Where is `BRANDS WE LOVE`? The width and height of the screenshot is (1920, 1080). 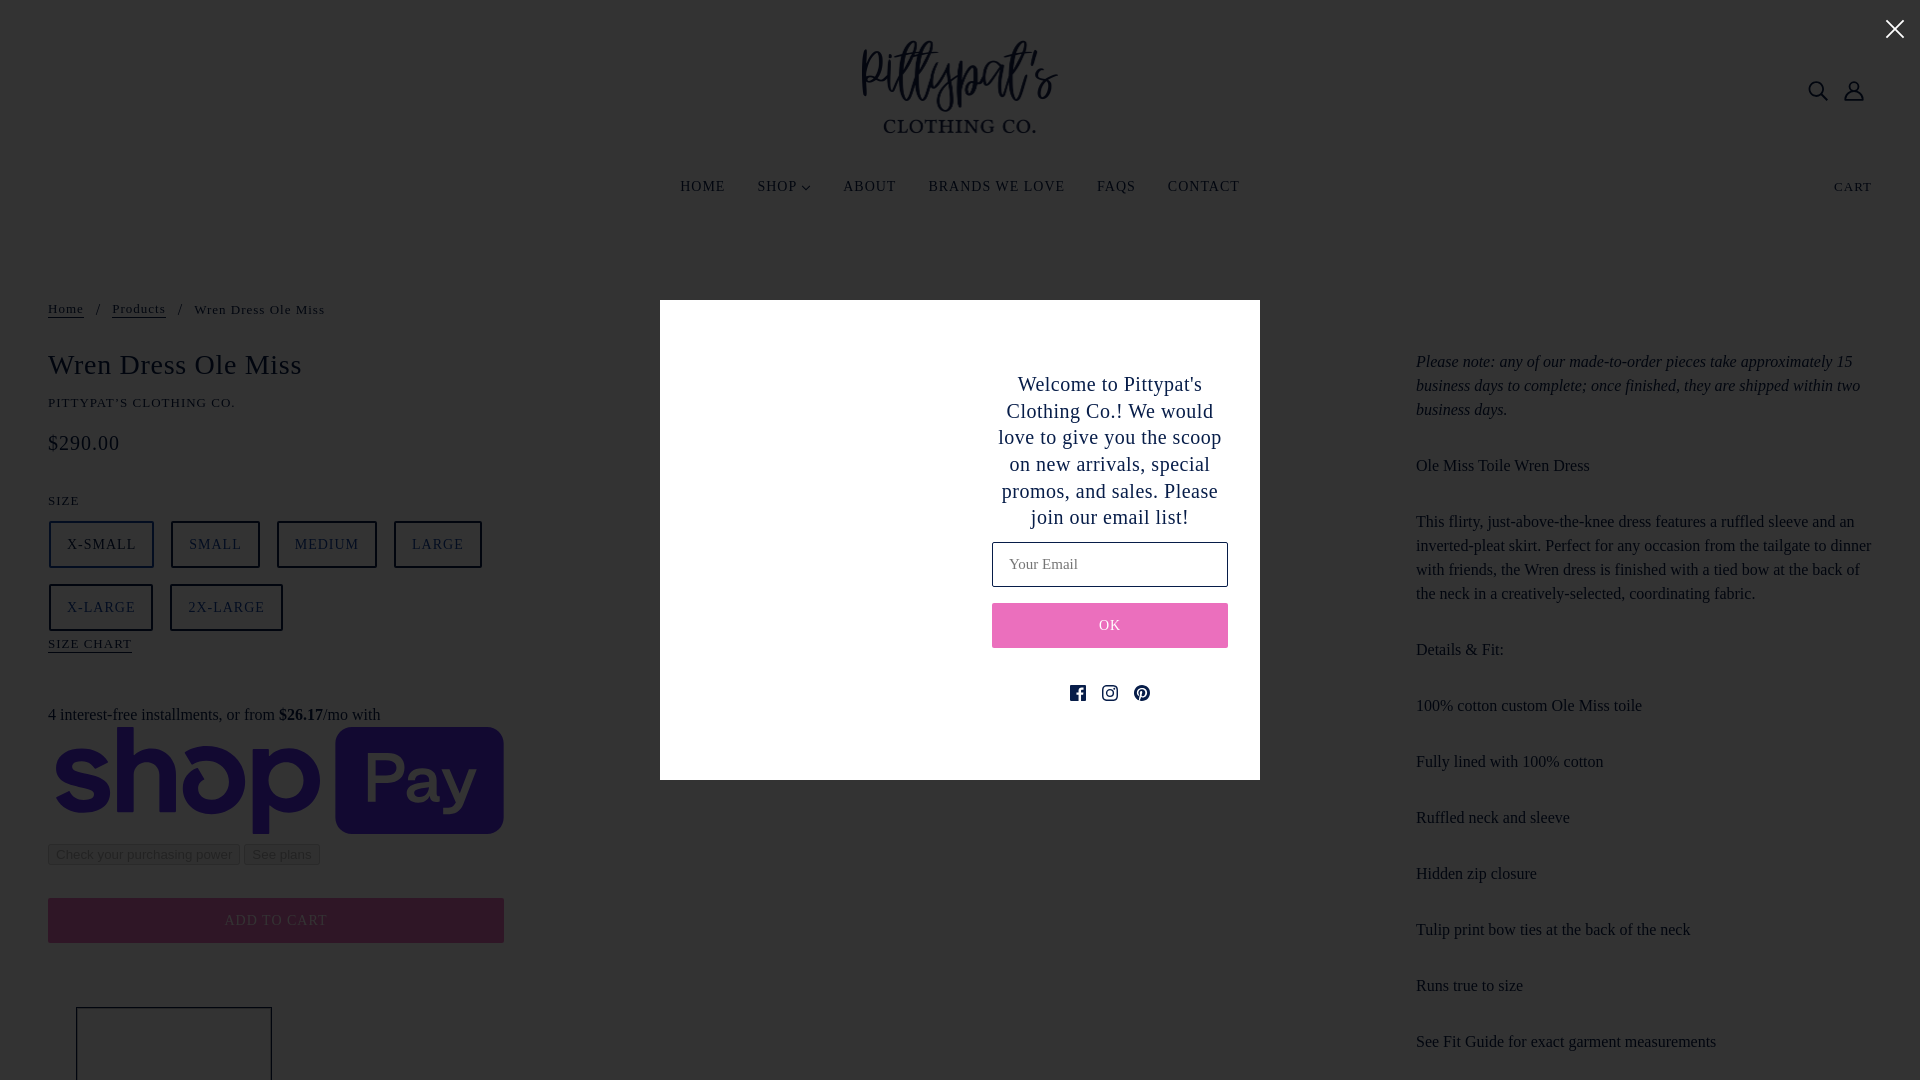 BRANDS WE LOVE is located at coordinates (996, 194).